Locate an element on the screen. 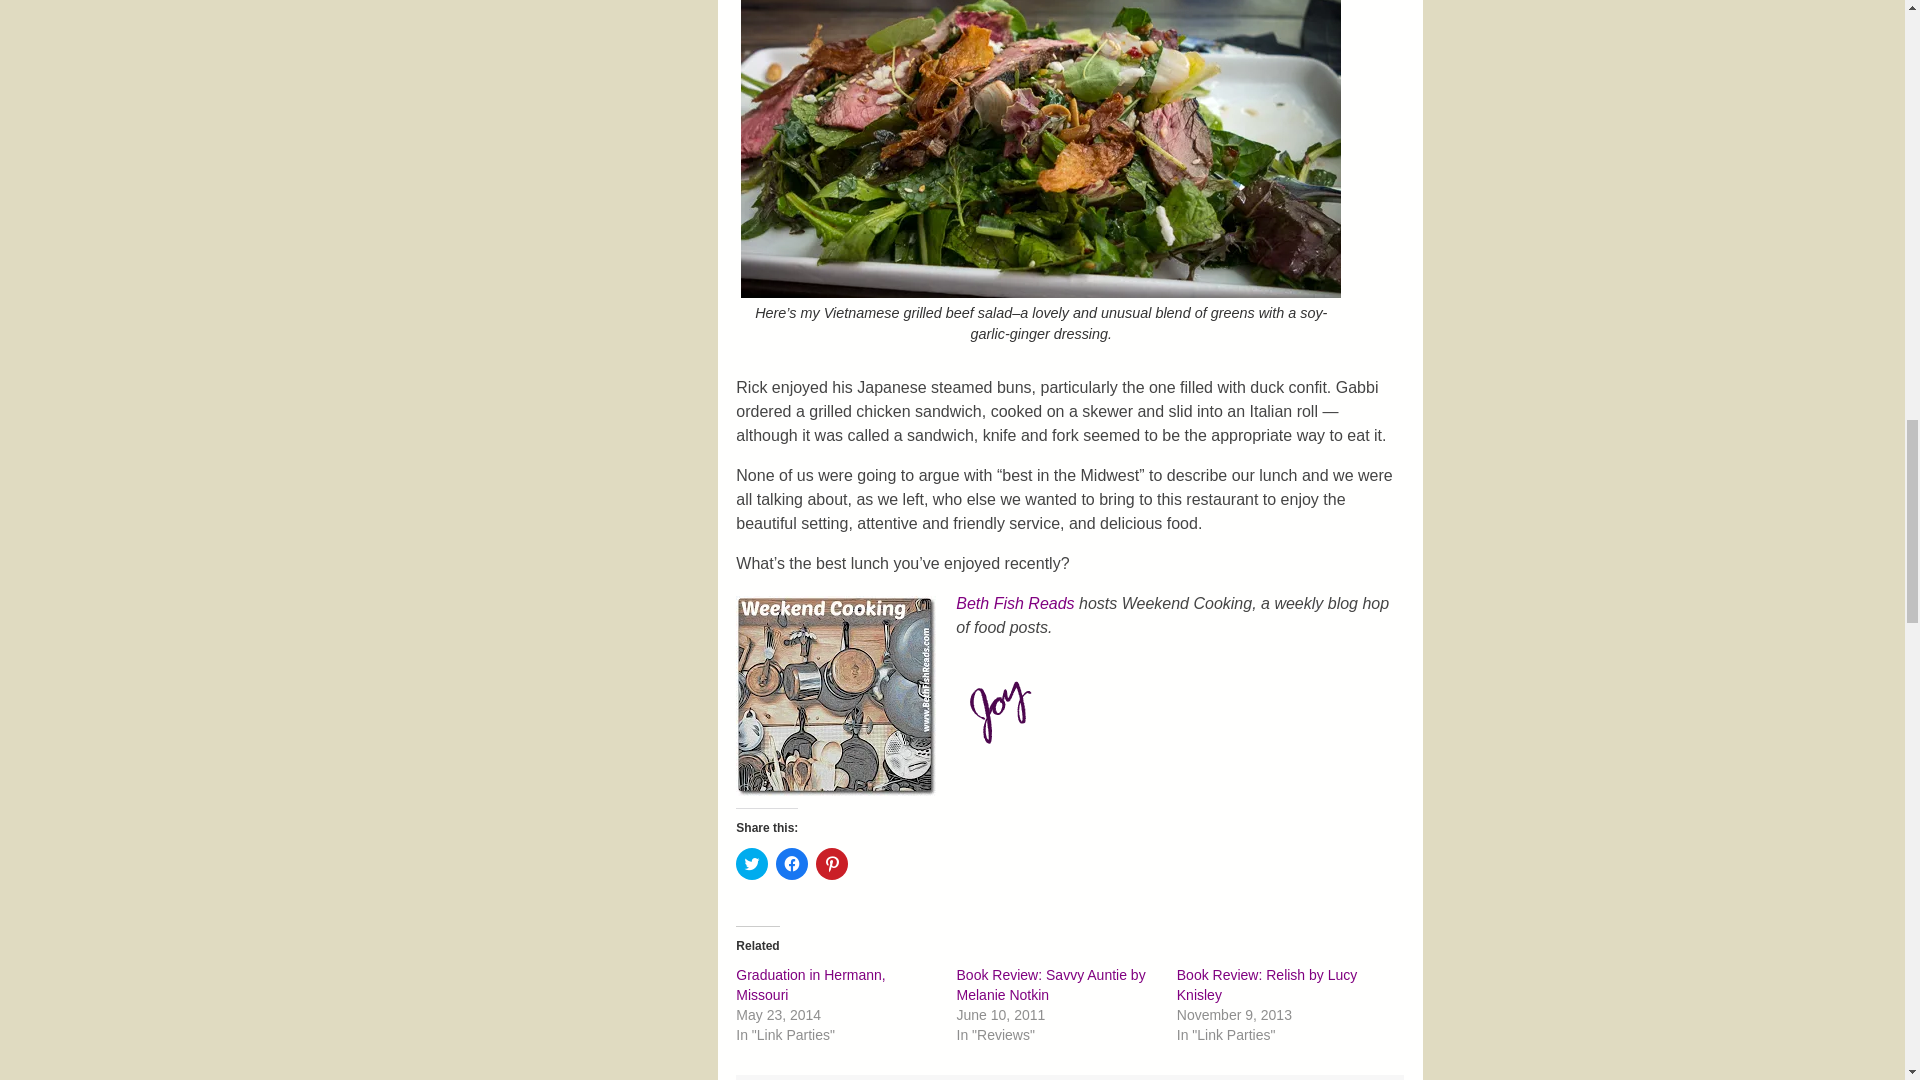  Beth Fish Reads is located at coordinates (1014, 604).